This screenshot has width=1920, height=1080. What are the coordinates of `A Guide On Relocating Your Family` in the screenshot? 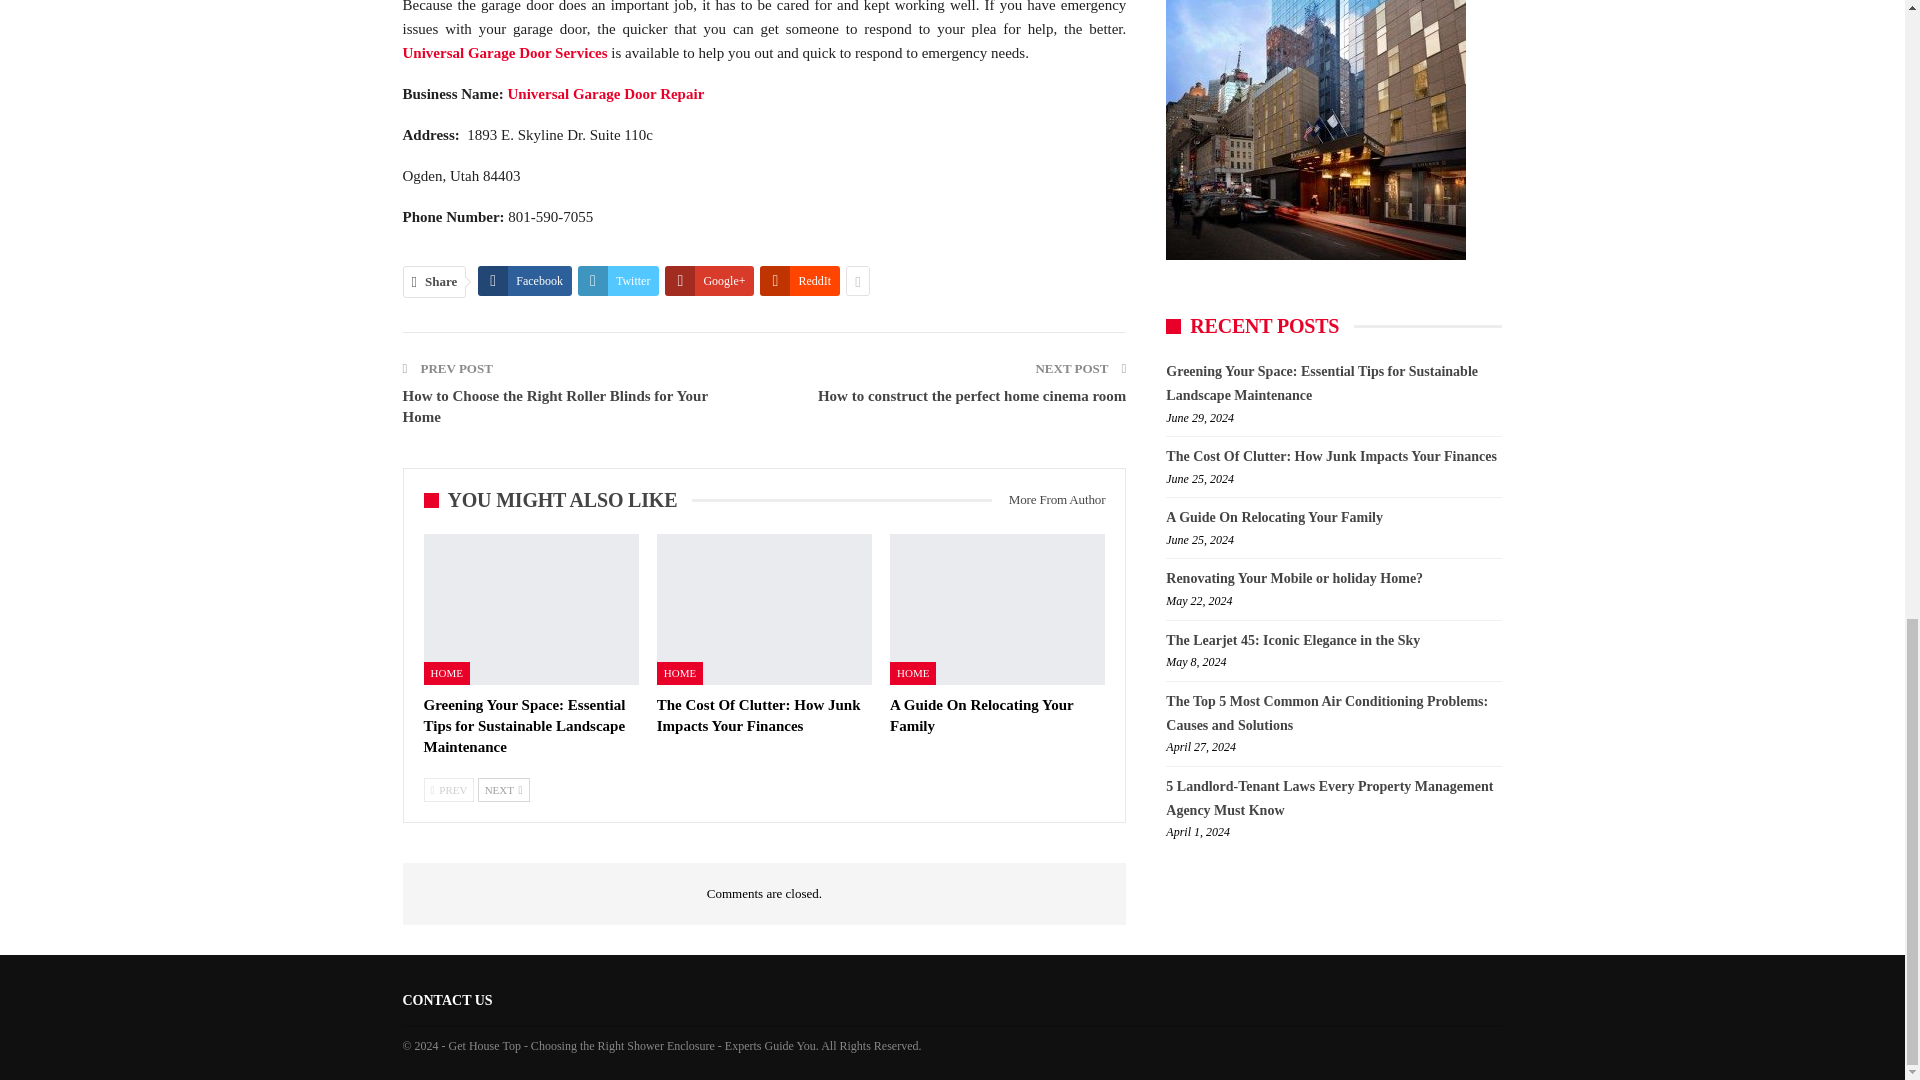 It's located at (982, 715).